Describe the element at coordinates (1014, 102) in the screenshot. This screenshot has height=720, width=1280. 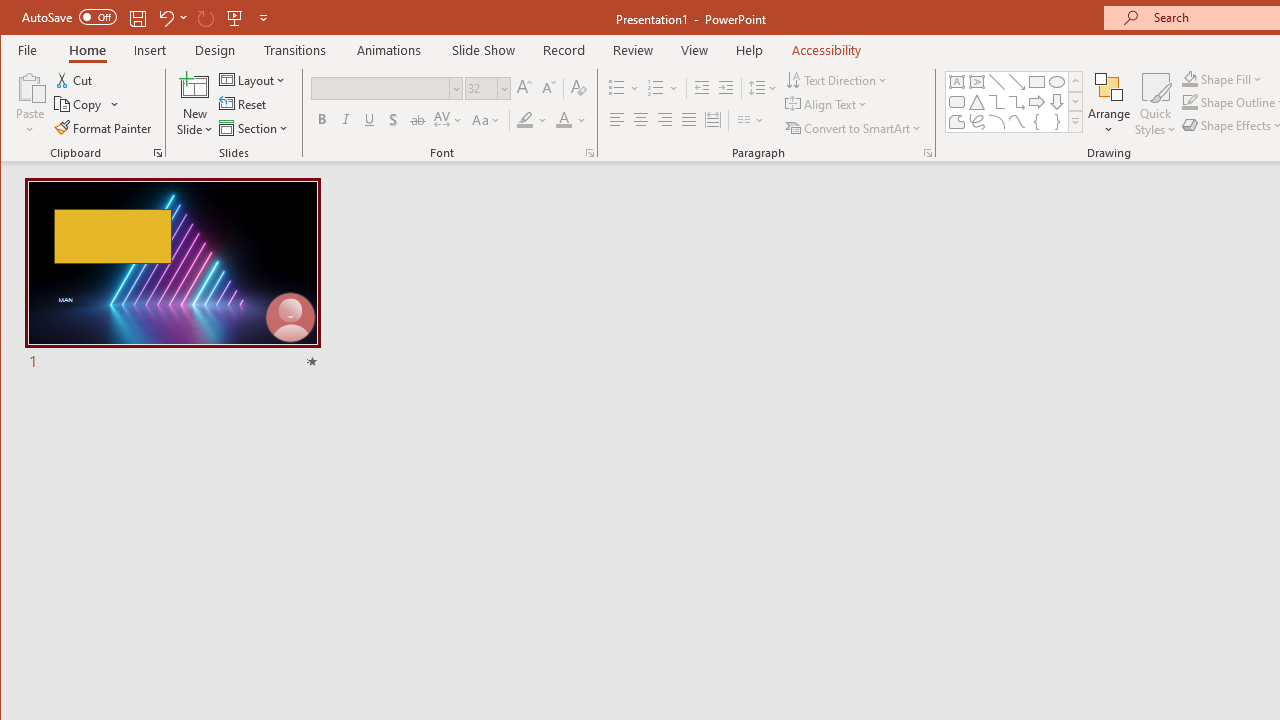
I see `AutomationID: ShapesInsertGallery` at that location.